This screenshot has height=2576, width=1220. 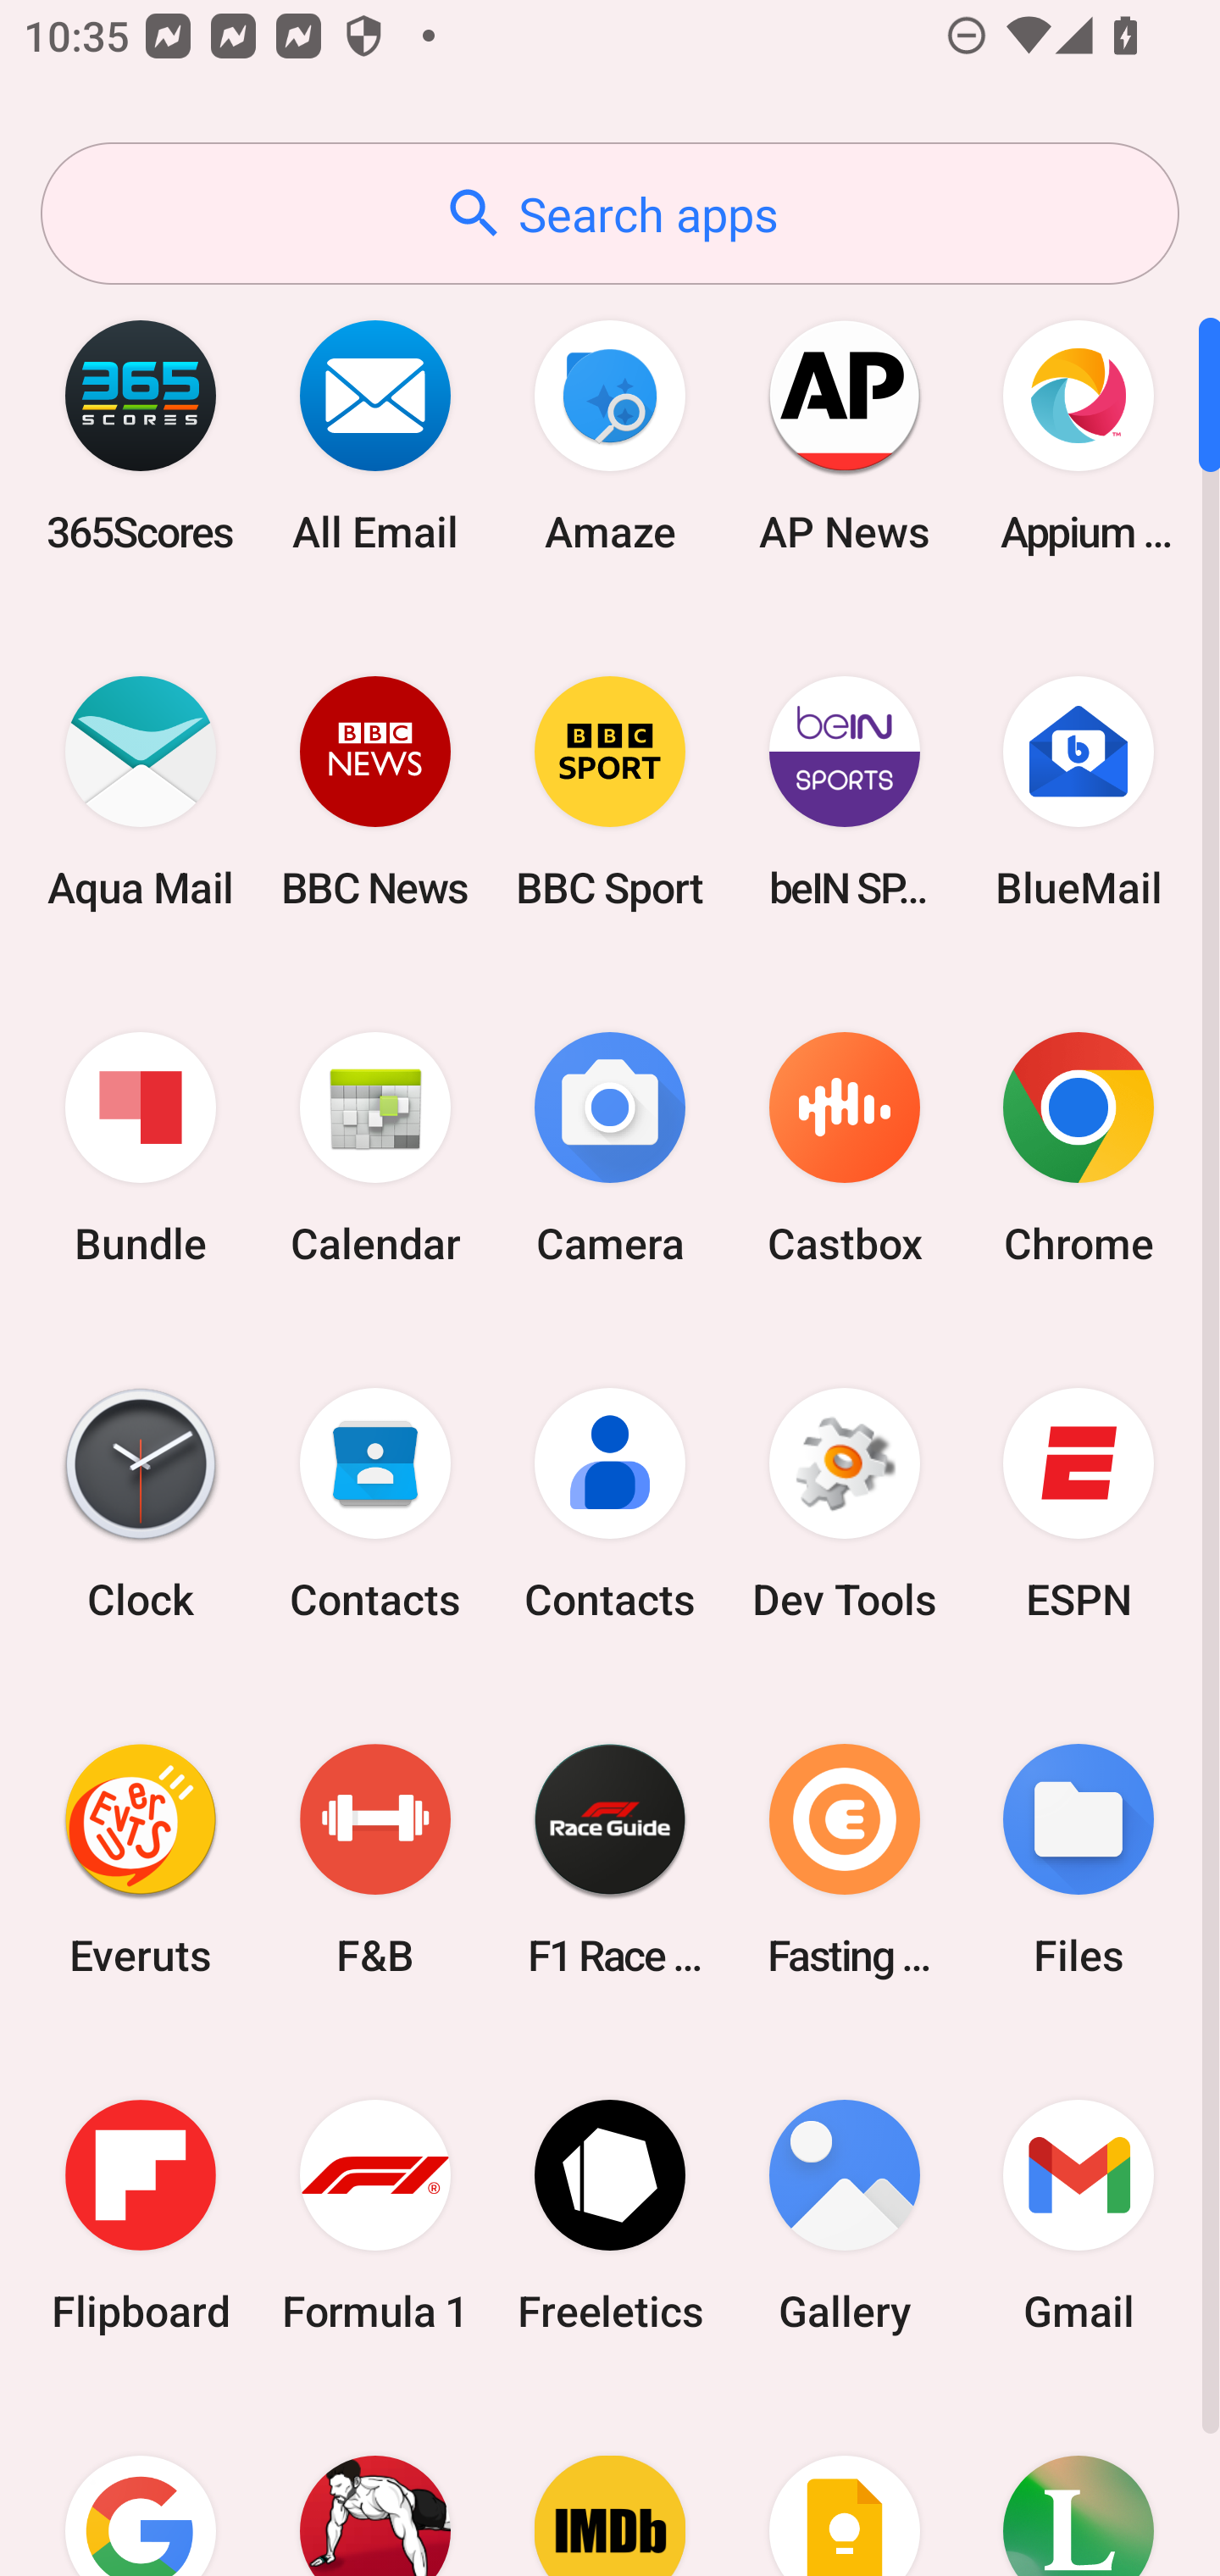 What do you see at coordinates (1079, 1859) in the screenshot?
I see `Files` at bounding box center [1079, 1859].